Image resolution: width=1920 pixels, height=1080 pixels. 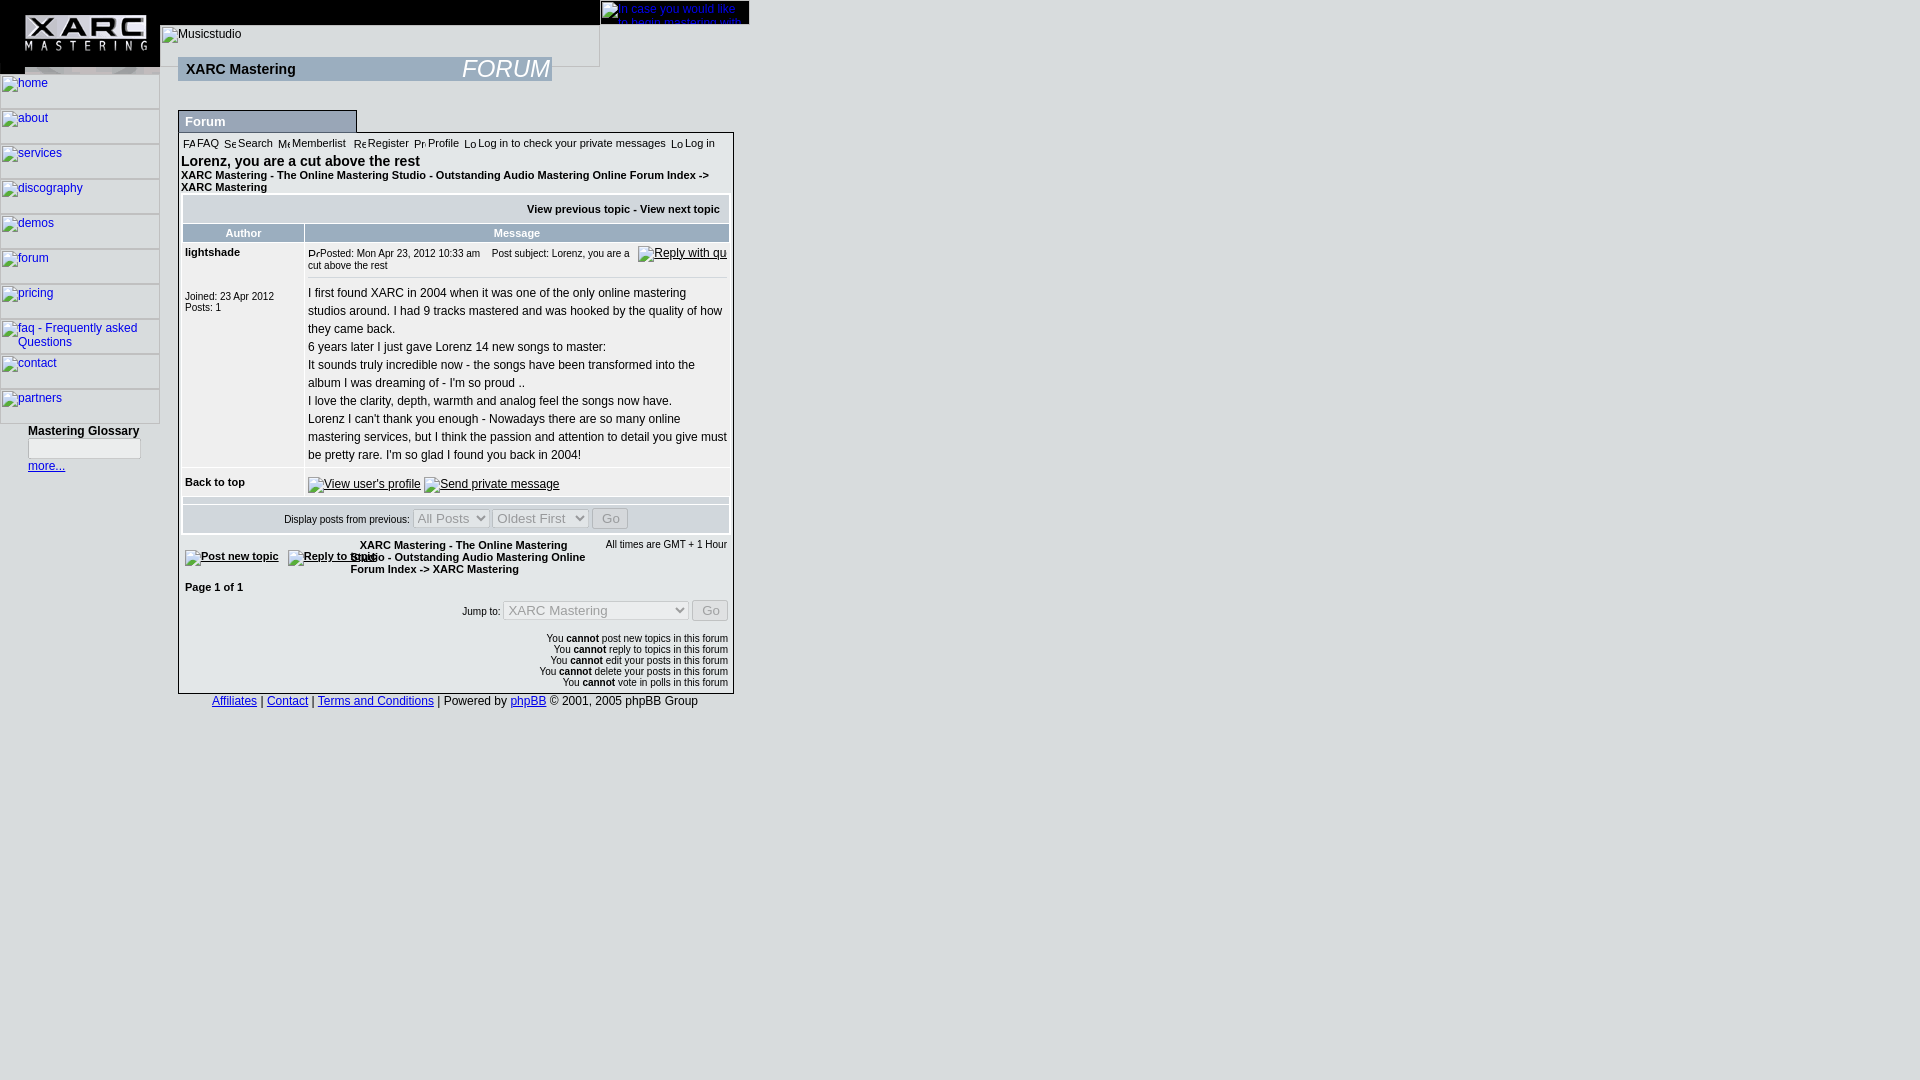 What do you see at coordinates (214, 482) in the screenshot?
I see `Back to top` at bounding box center [214, 482].